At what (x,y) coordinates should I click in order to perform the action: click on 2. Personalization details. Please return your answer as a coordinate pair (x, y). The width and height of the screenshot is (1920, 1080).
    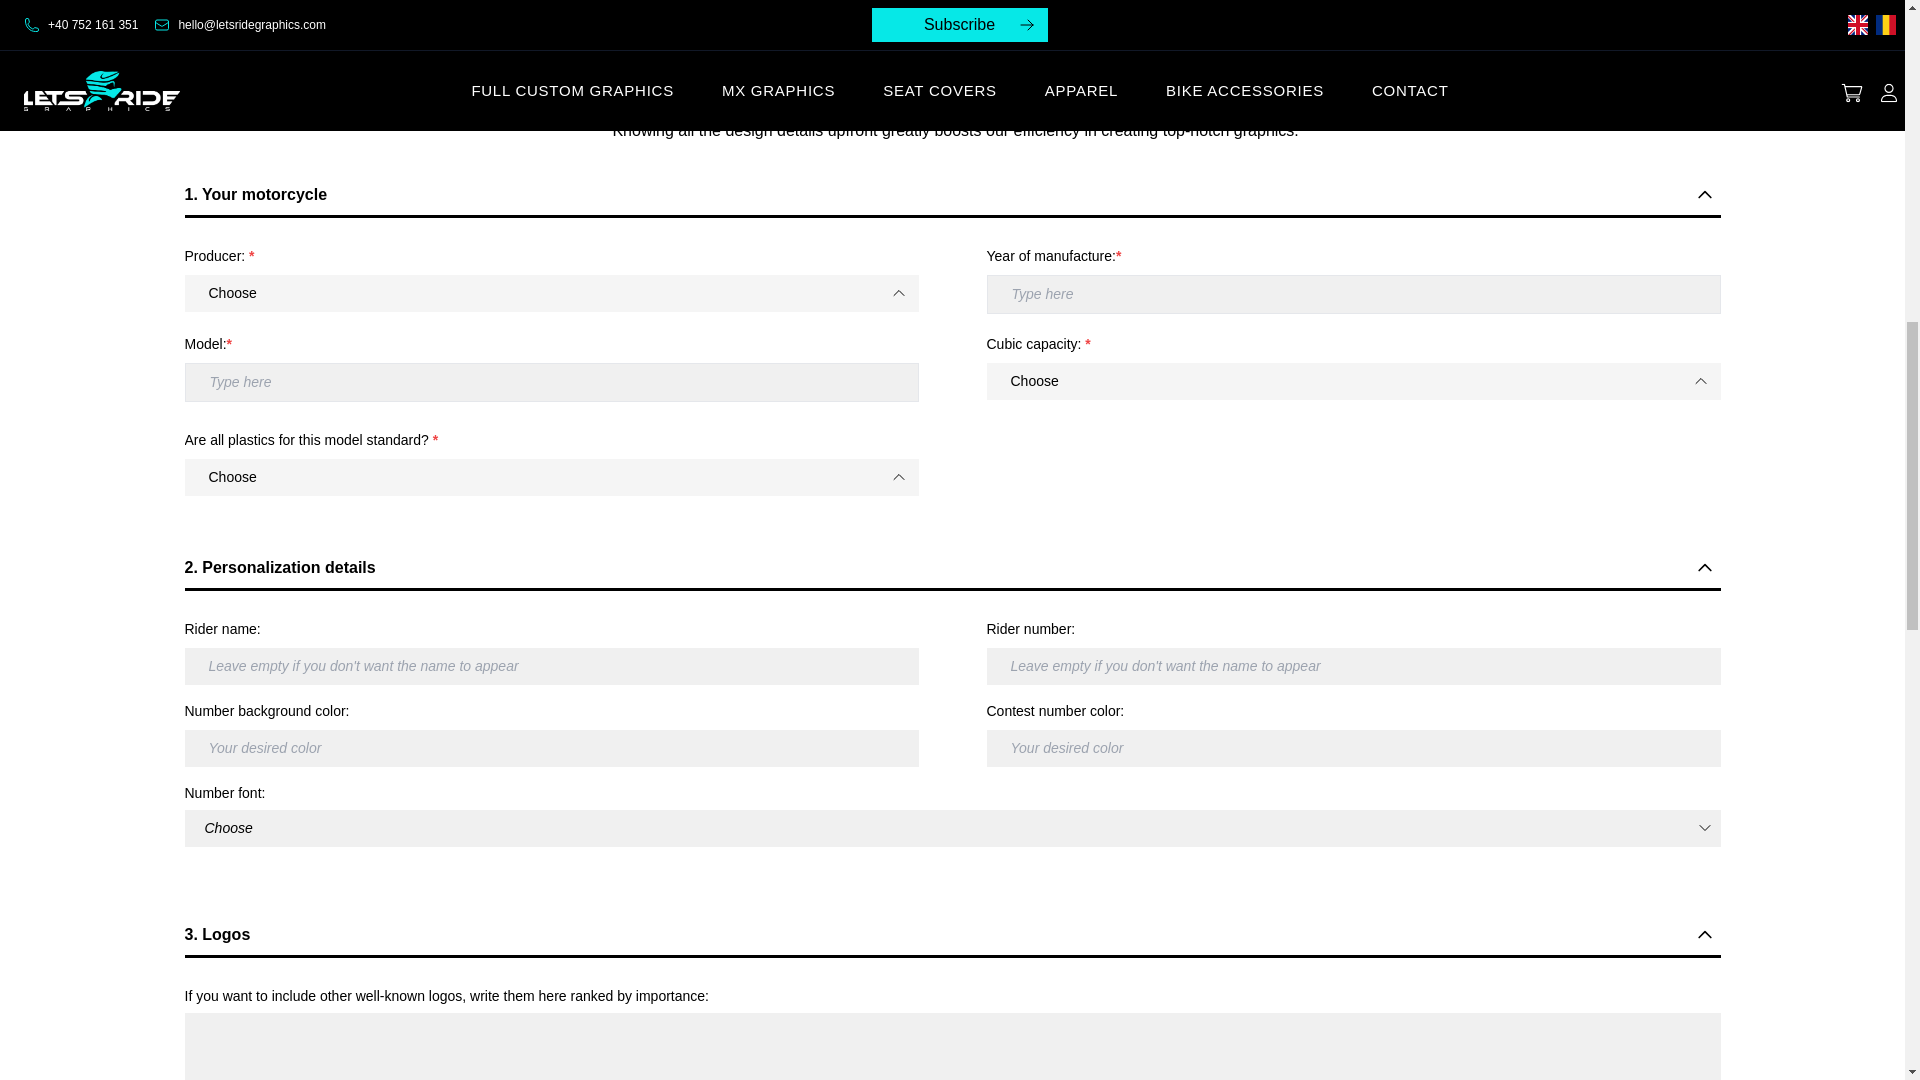
    Looking at the image, I should click on (952, 568).